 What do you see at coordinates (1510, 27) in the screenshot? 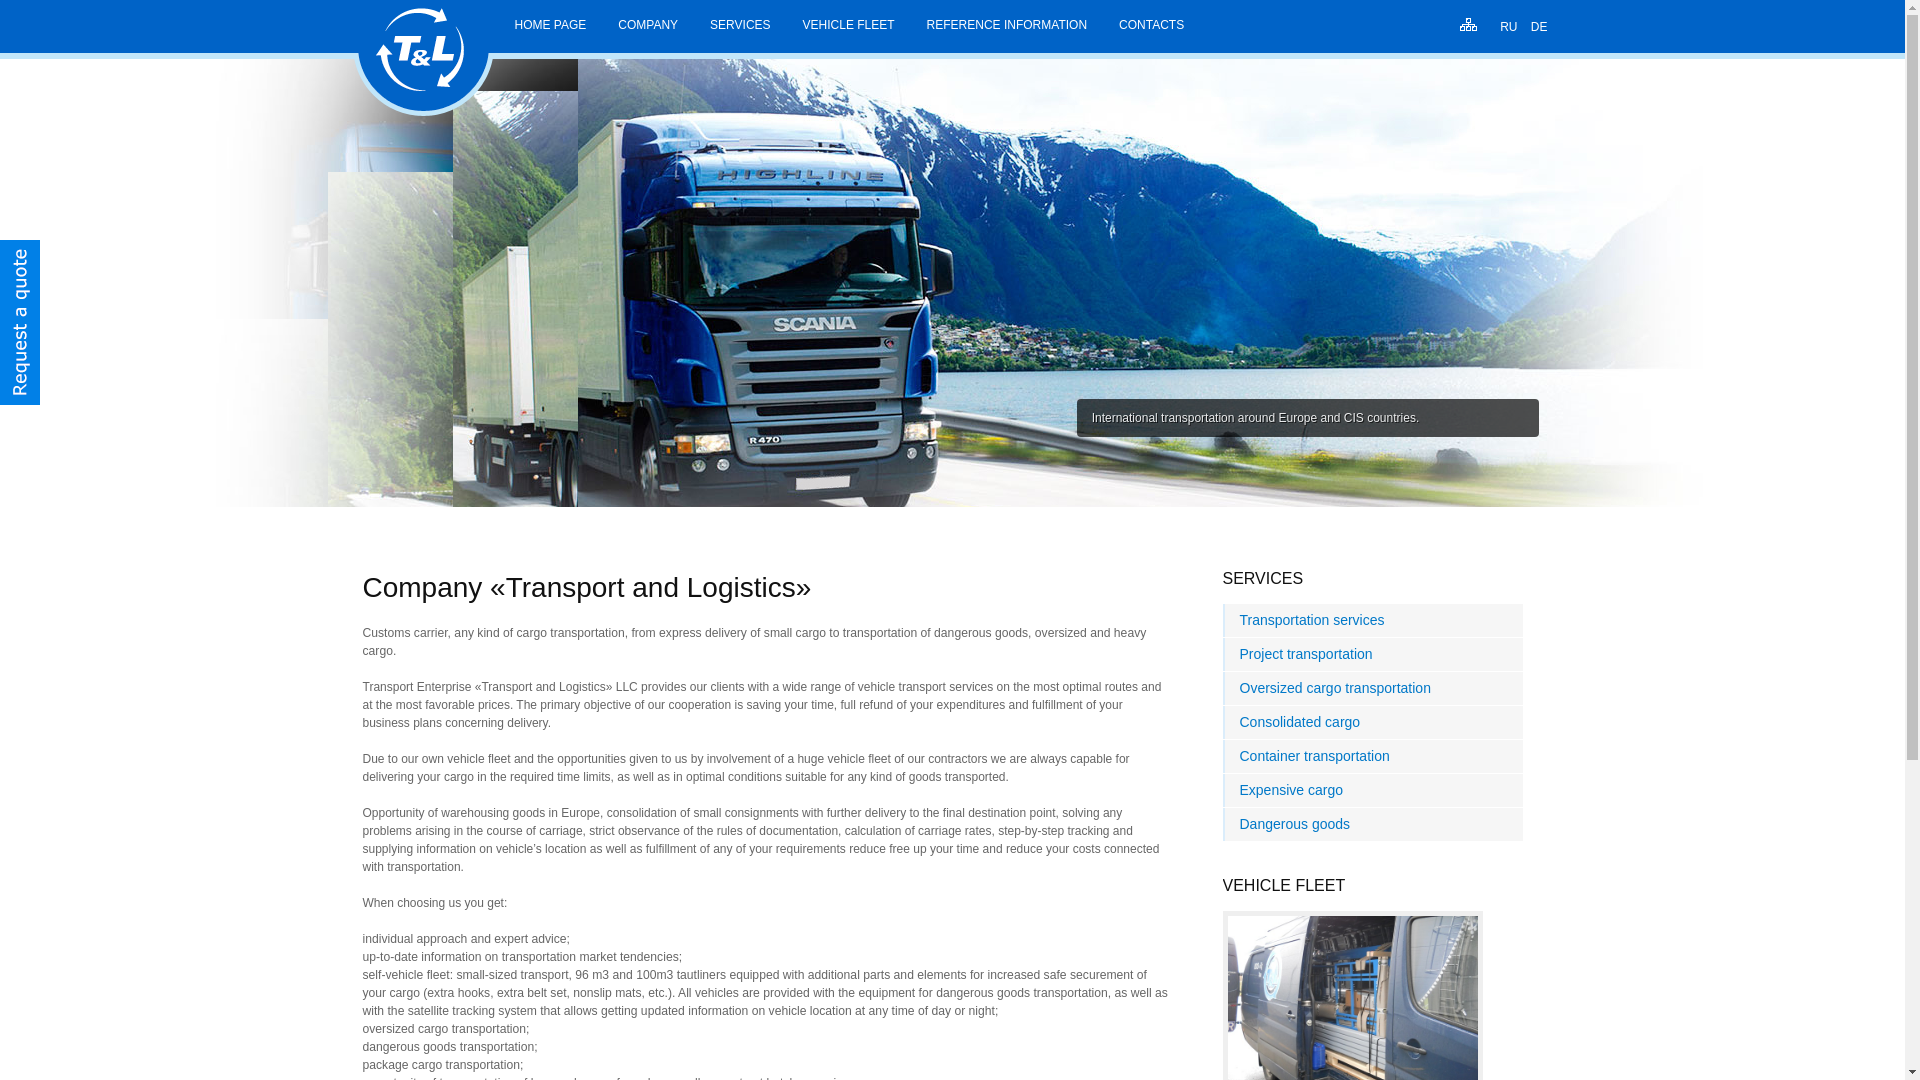
I see `RU` at bounding box center [1510, 27].